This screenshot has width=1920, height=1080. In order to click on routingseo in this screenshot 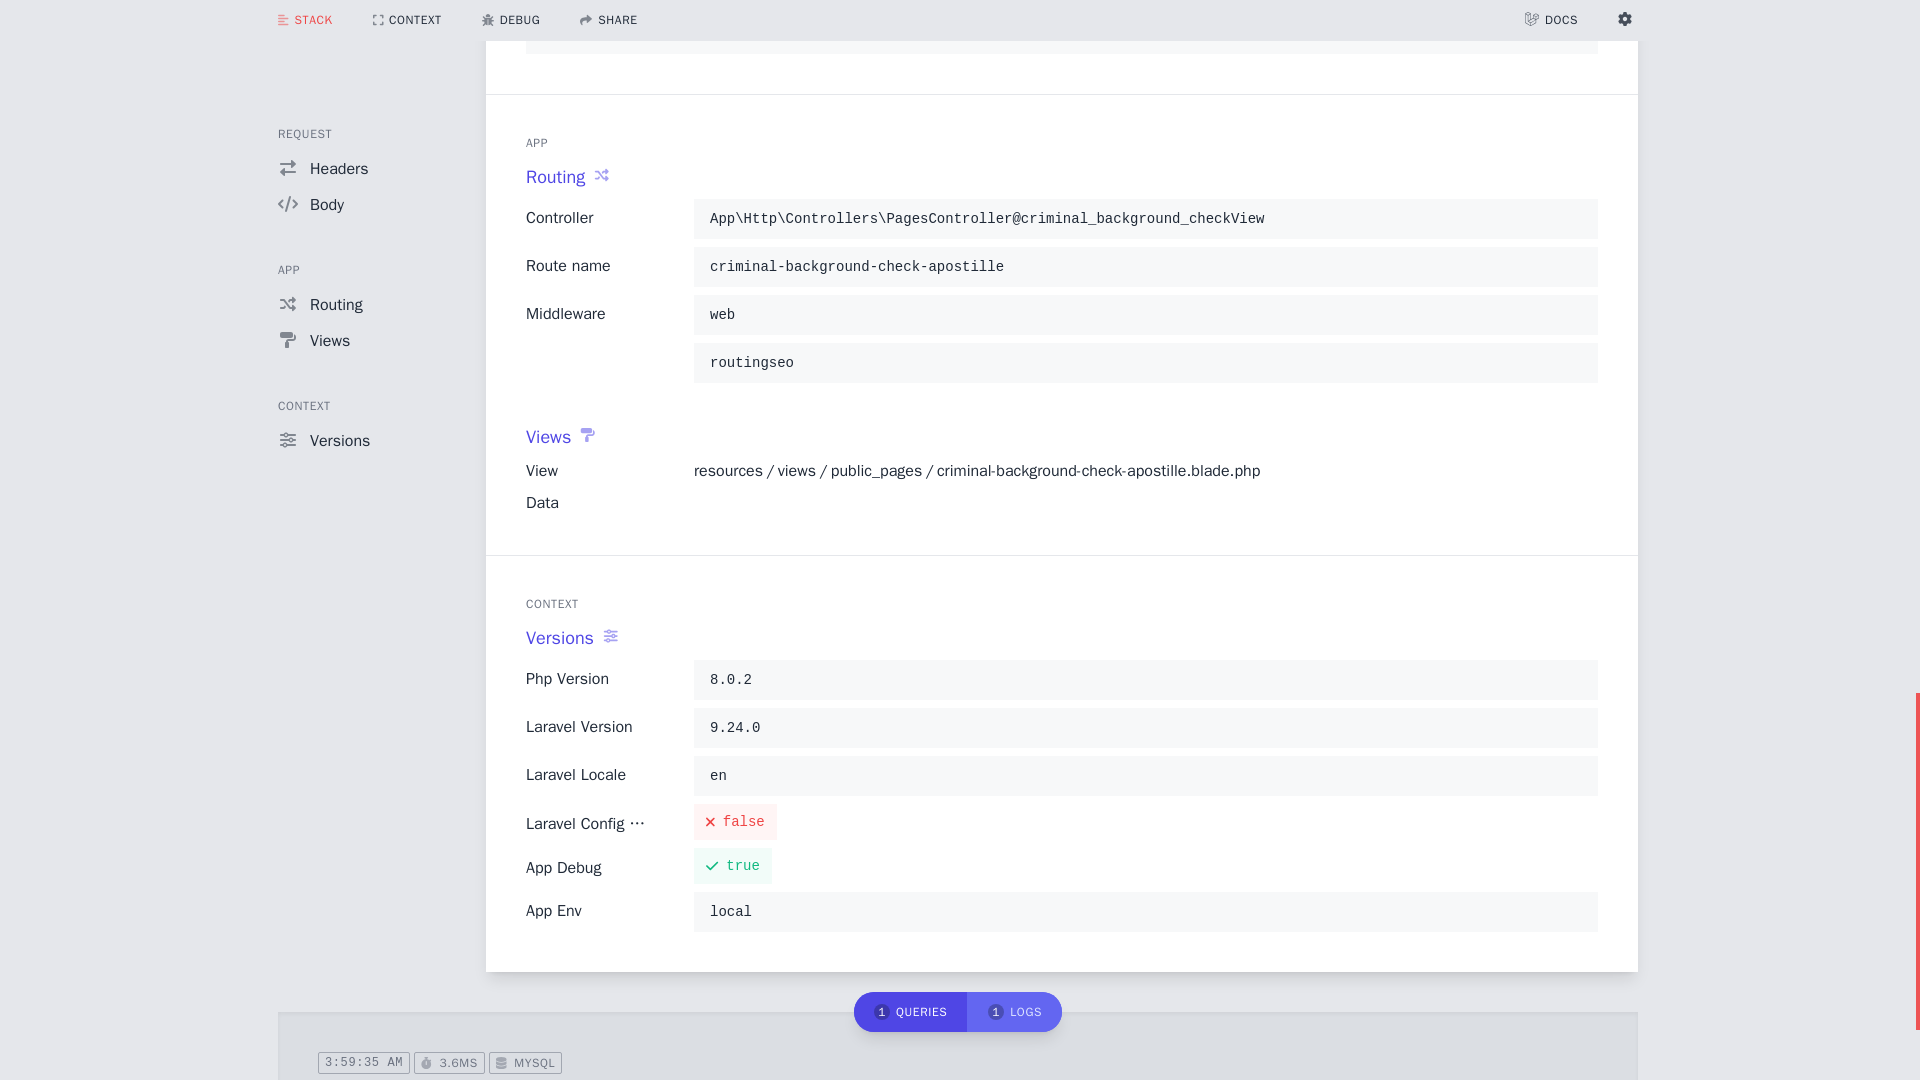, I will do `click(1145, 361)`.